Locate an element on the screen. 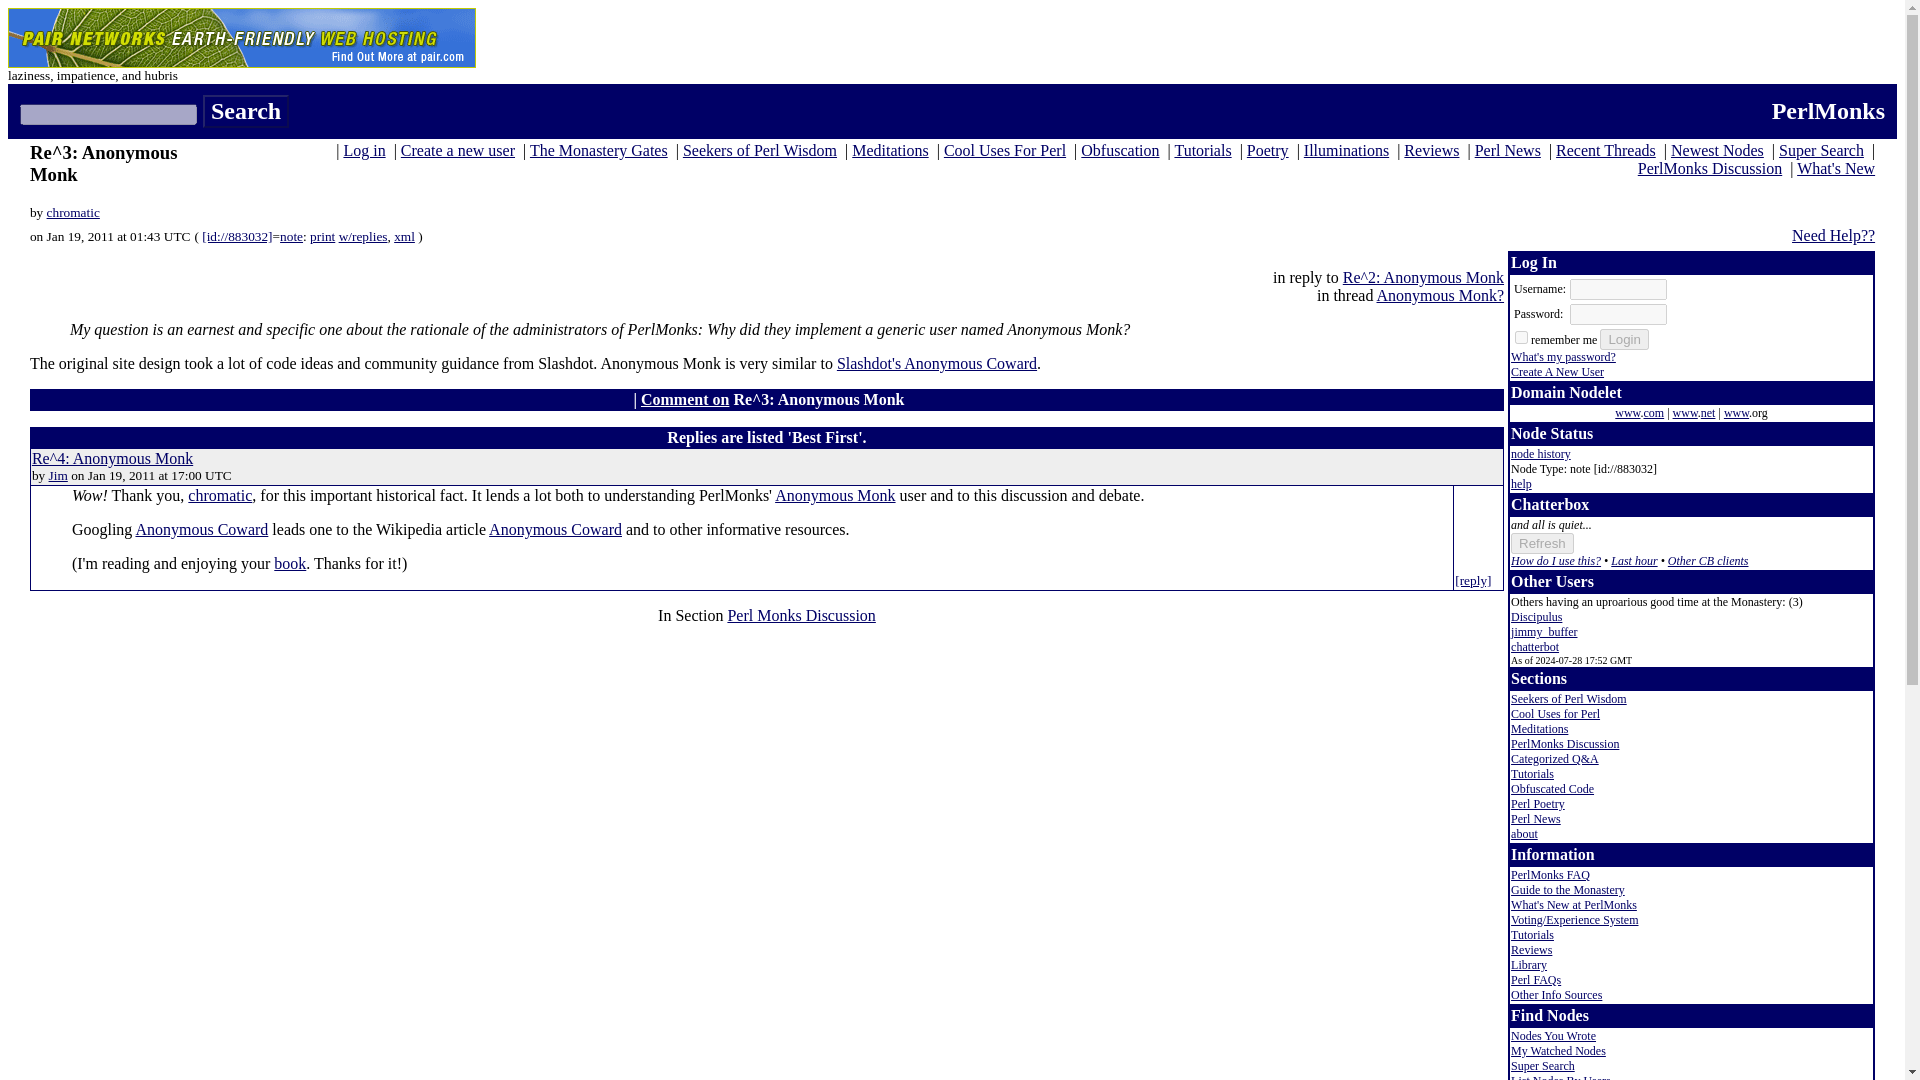  Recent Threads is located at coordinates (1605, 150).